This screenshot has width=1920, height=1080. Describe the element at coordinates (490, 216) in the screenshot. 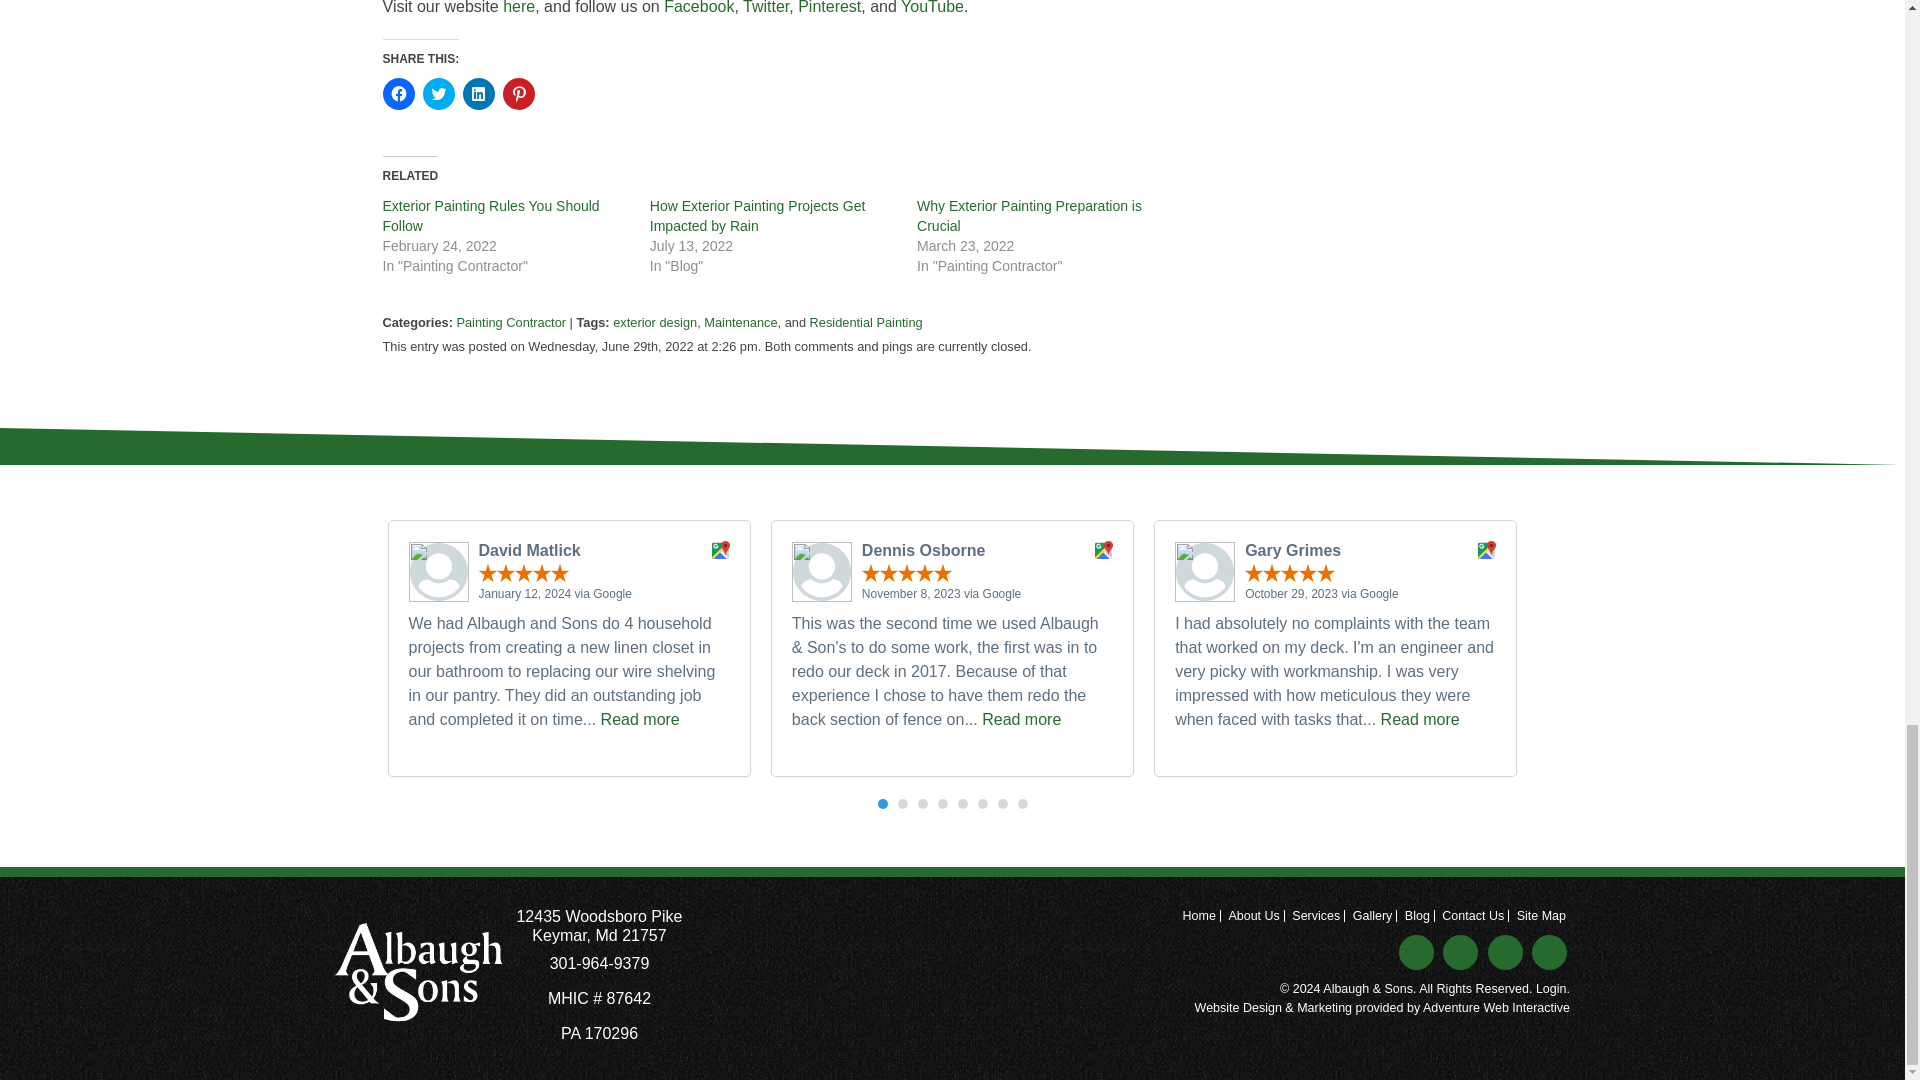

I see `Exterior Painting Rules You Should Follow` at that location.